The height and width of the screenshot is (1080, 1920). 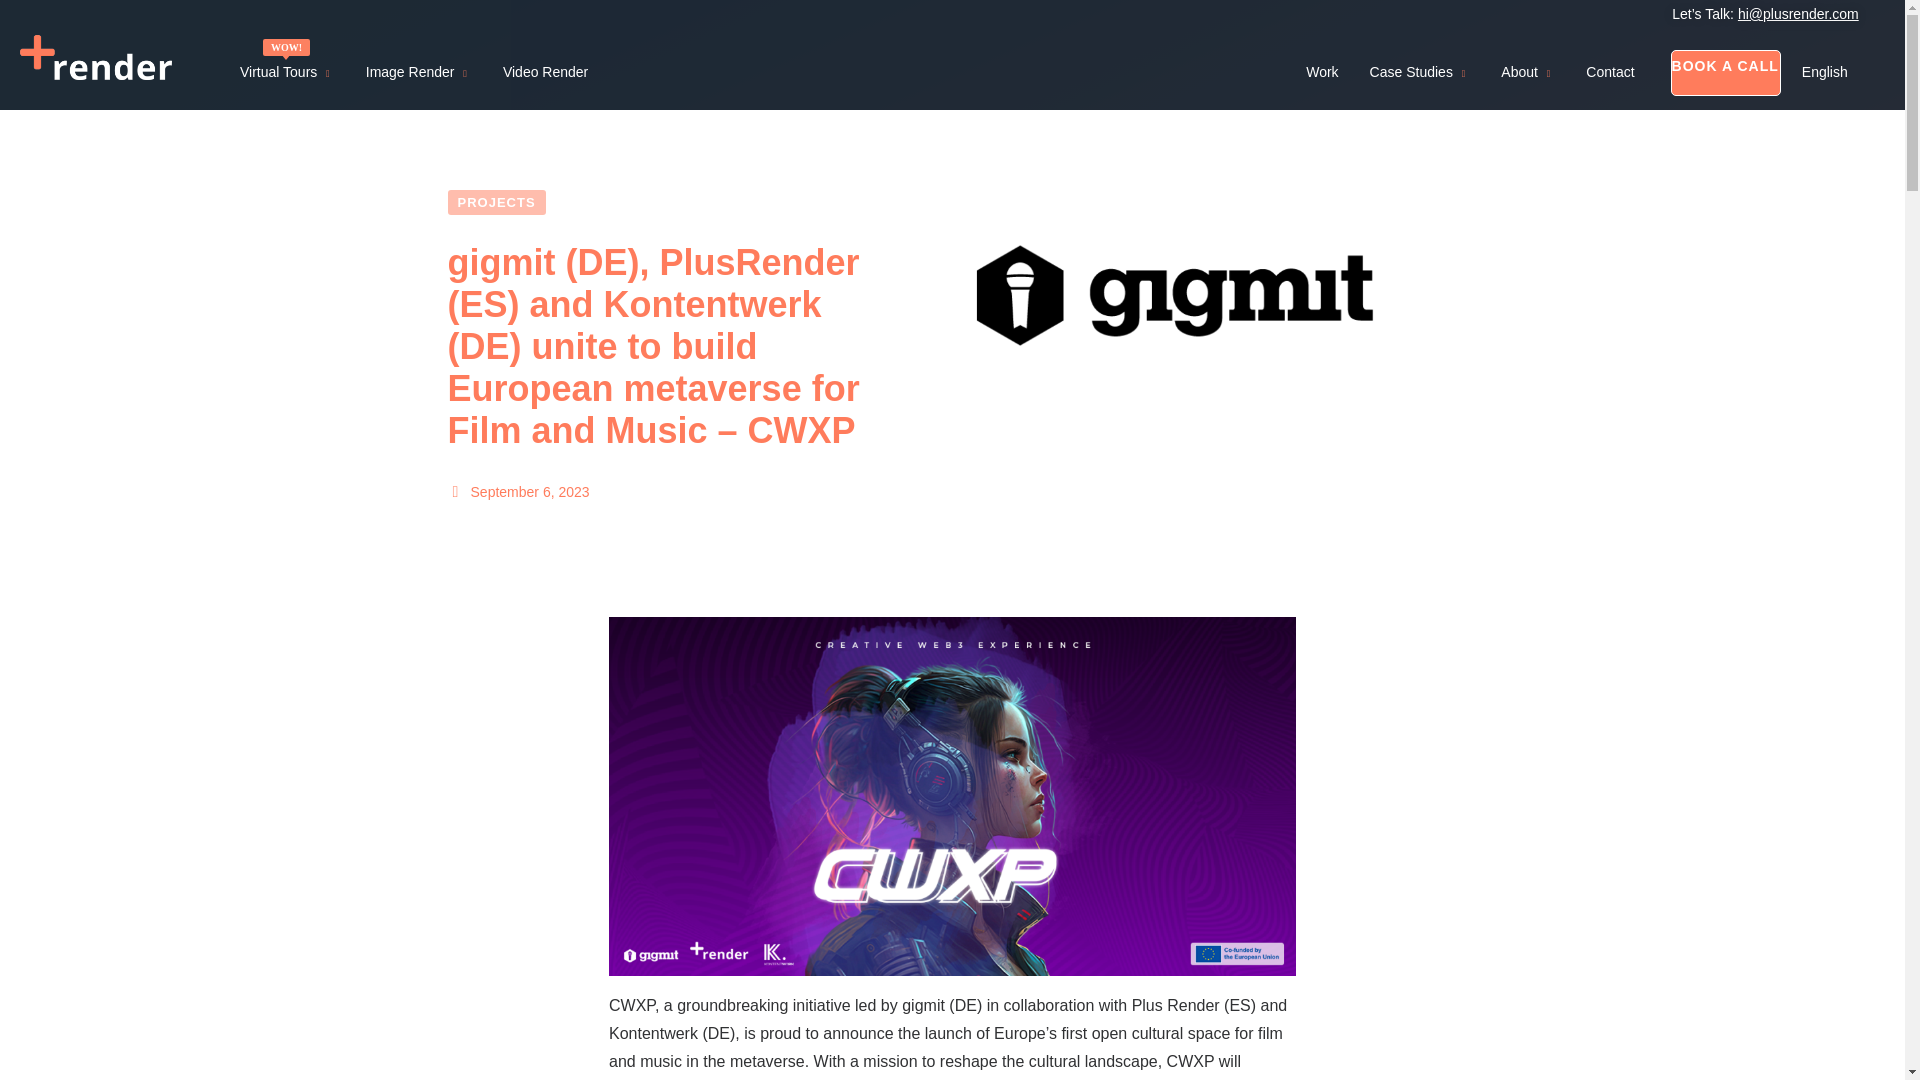 What do you see at coordinates (419, 72) in the screenshot?
I see `Image Render` at bounding box center [419, 72].